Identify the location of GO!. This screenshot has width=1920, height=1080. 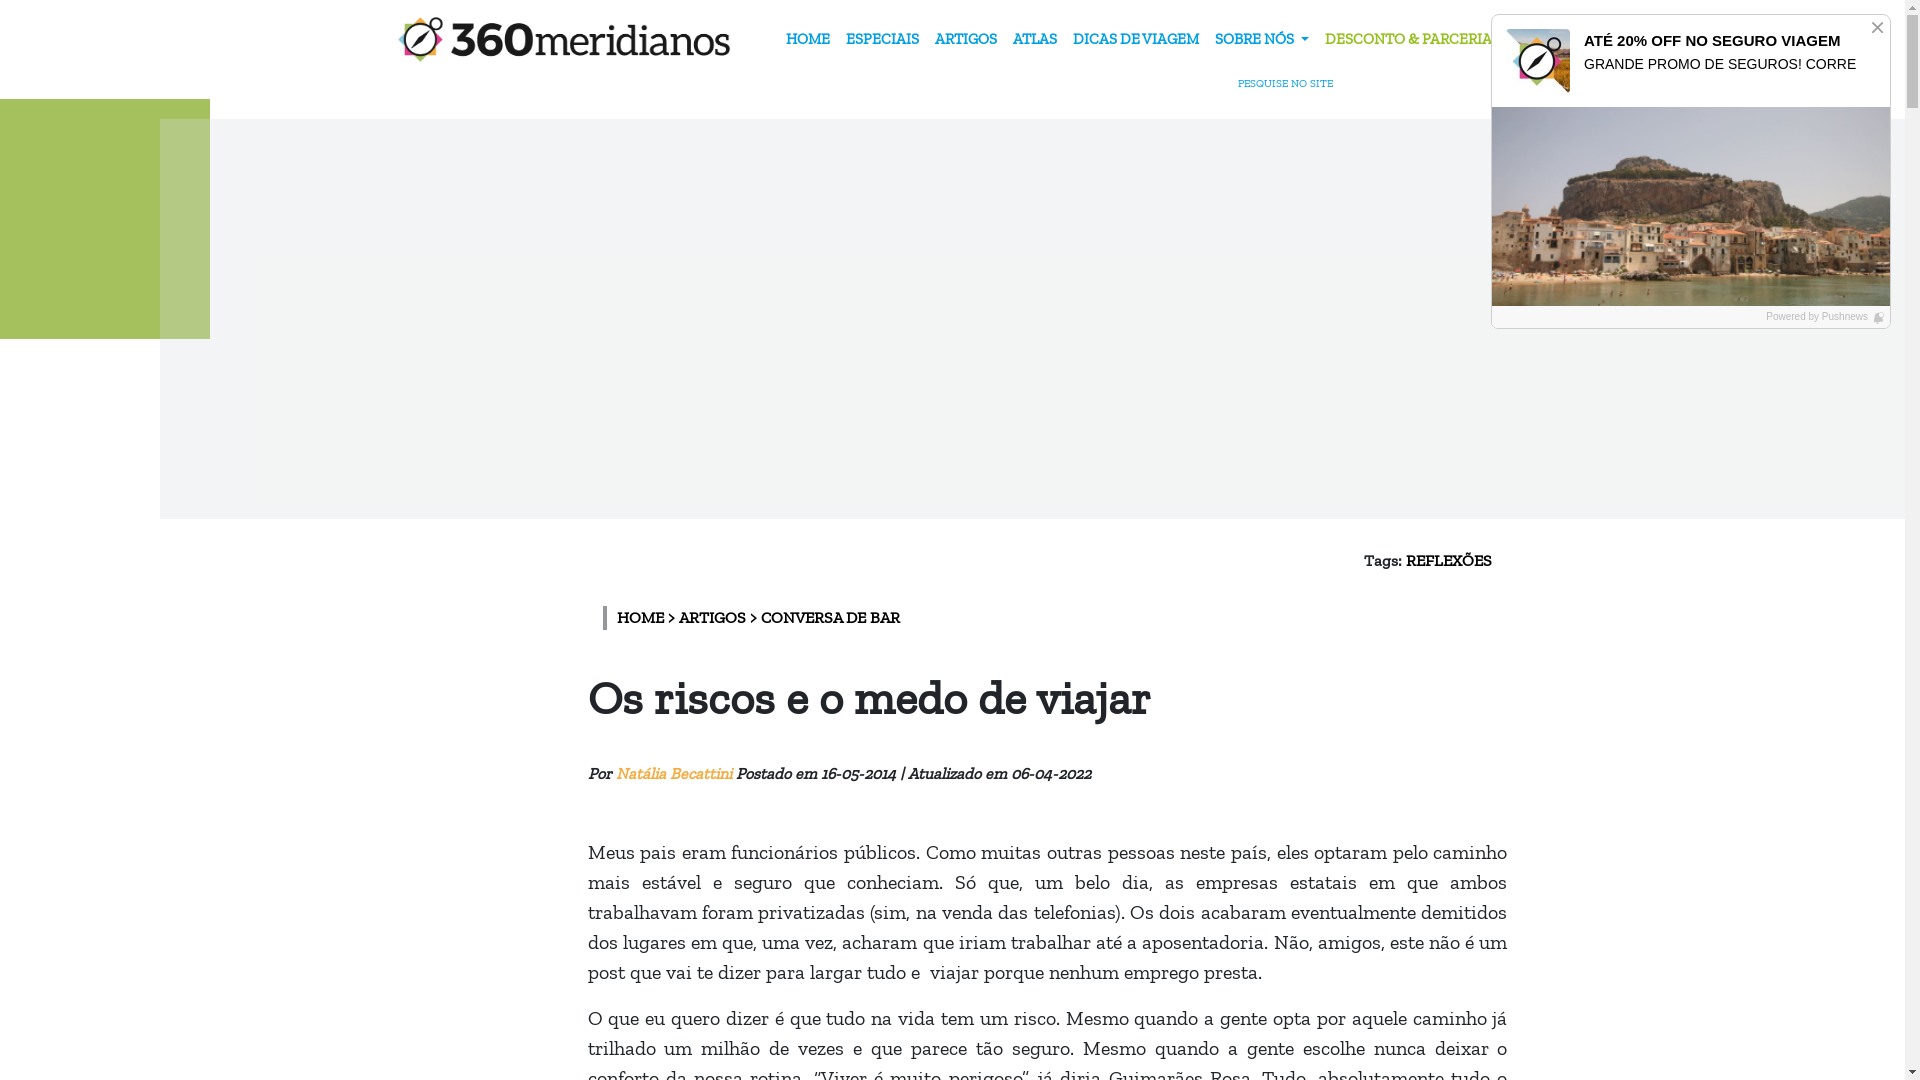
(1336, 42).